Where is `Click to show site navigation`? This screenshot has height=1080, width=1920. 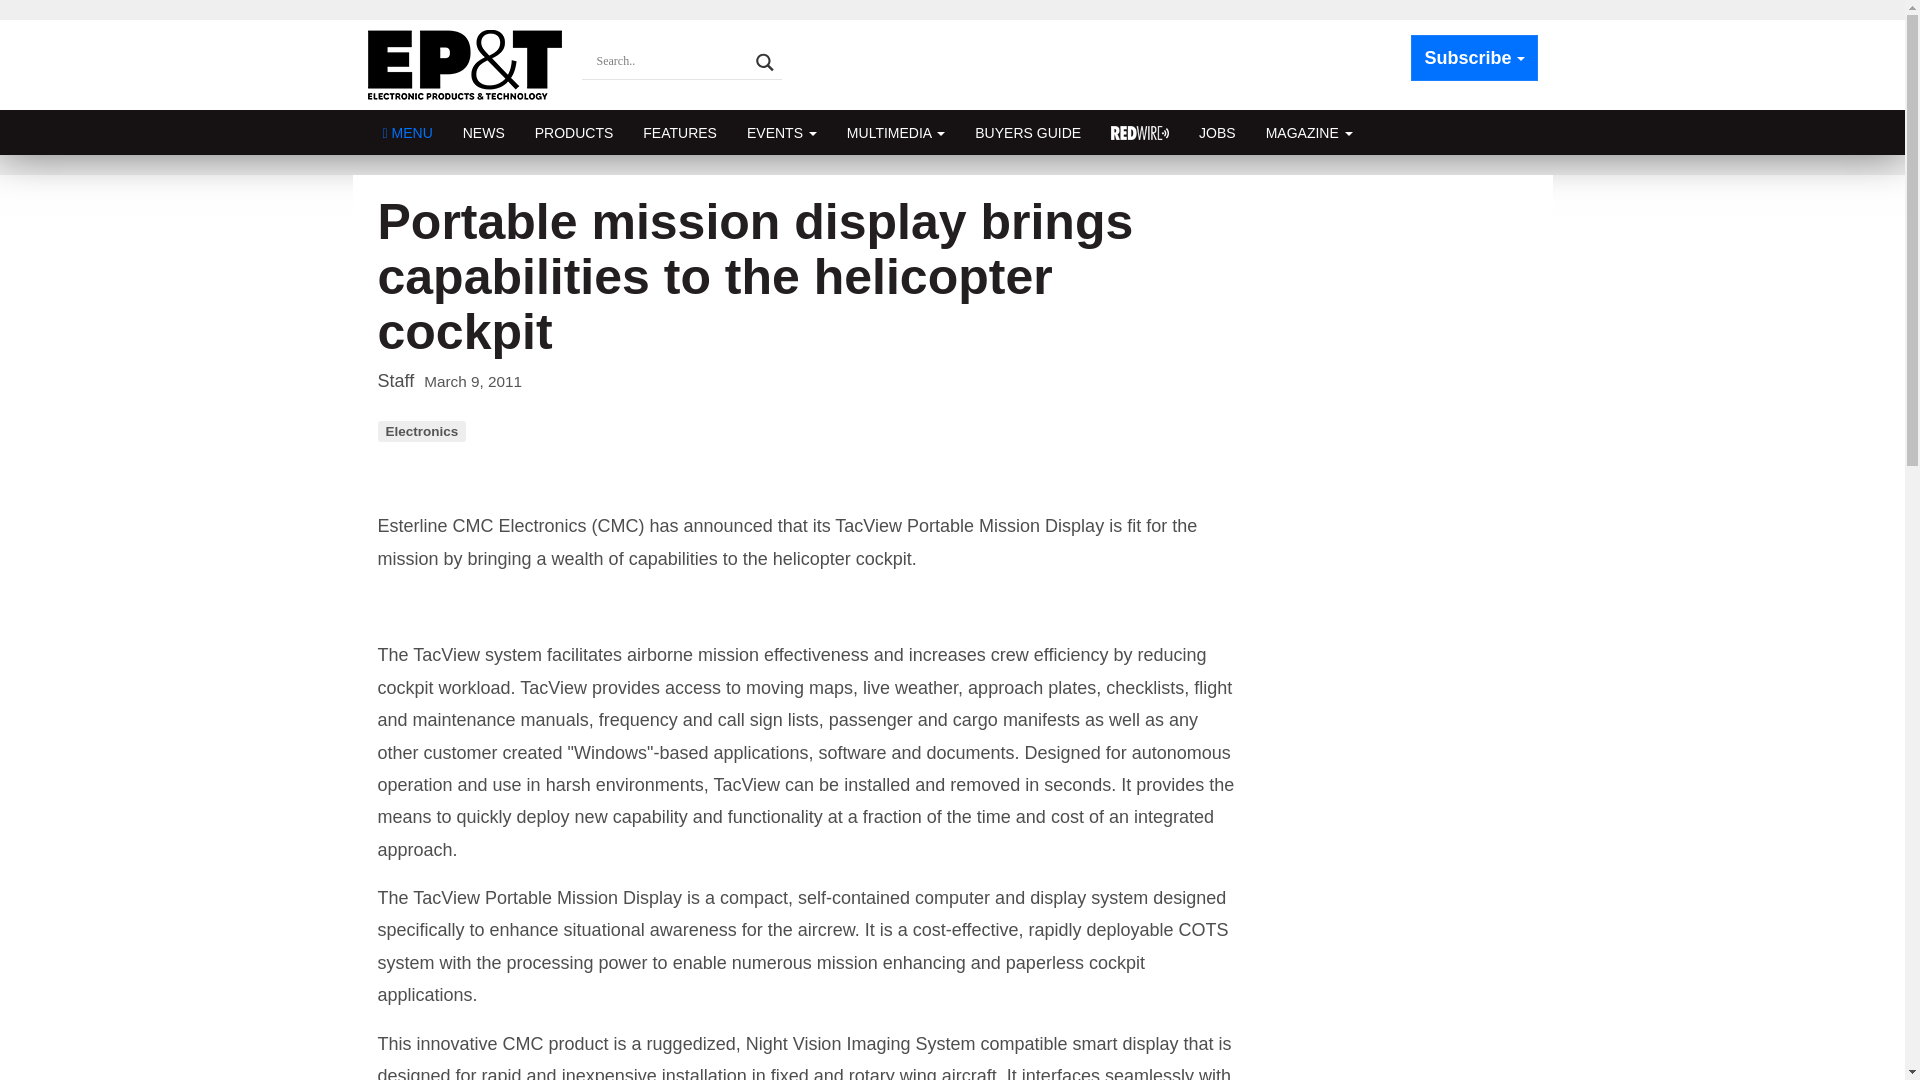 Click to show site navigation is located at coordinates (408, 132).